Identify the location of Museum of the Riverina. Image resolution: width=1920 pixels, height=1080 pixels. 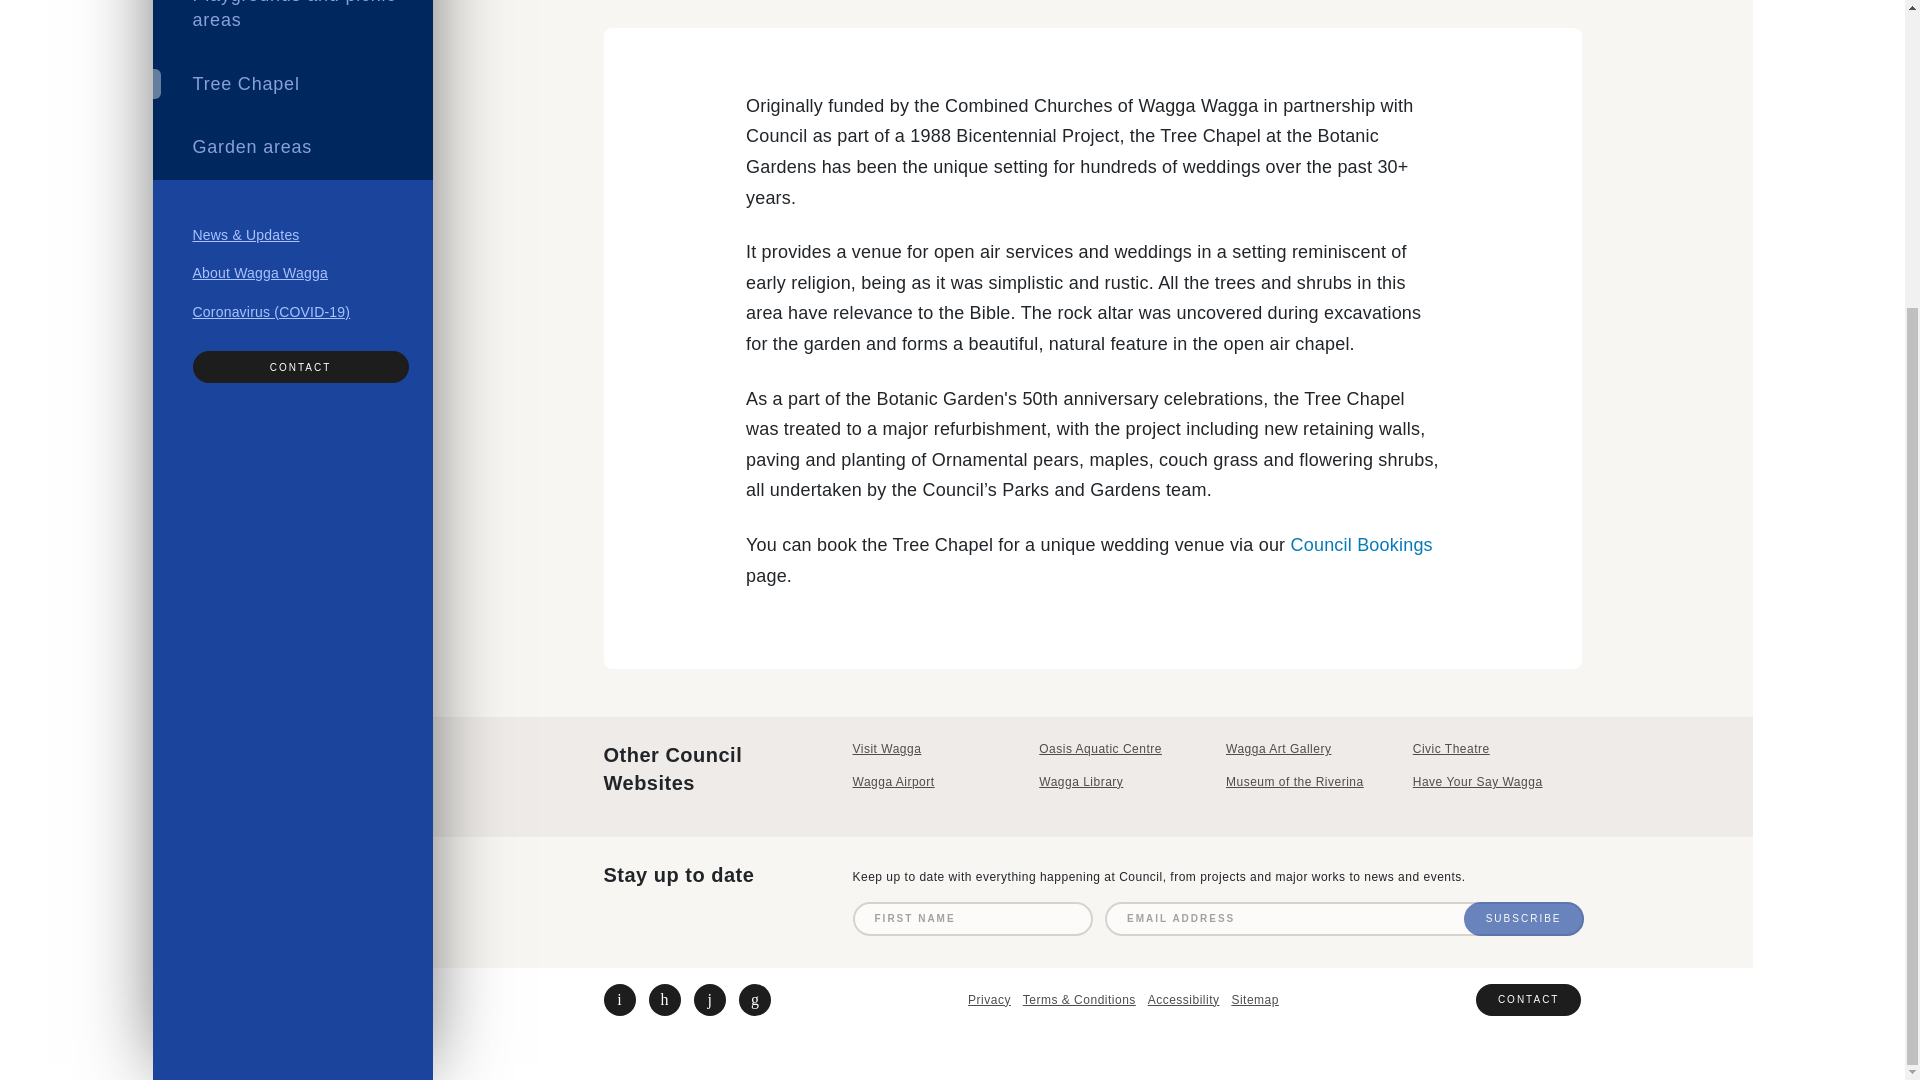
(1310, 782).